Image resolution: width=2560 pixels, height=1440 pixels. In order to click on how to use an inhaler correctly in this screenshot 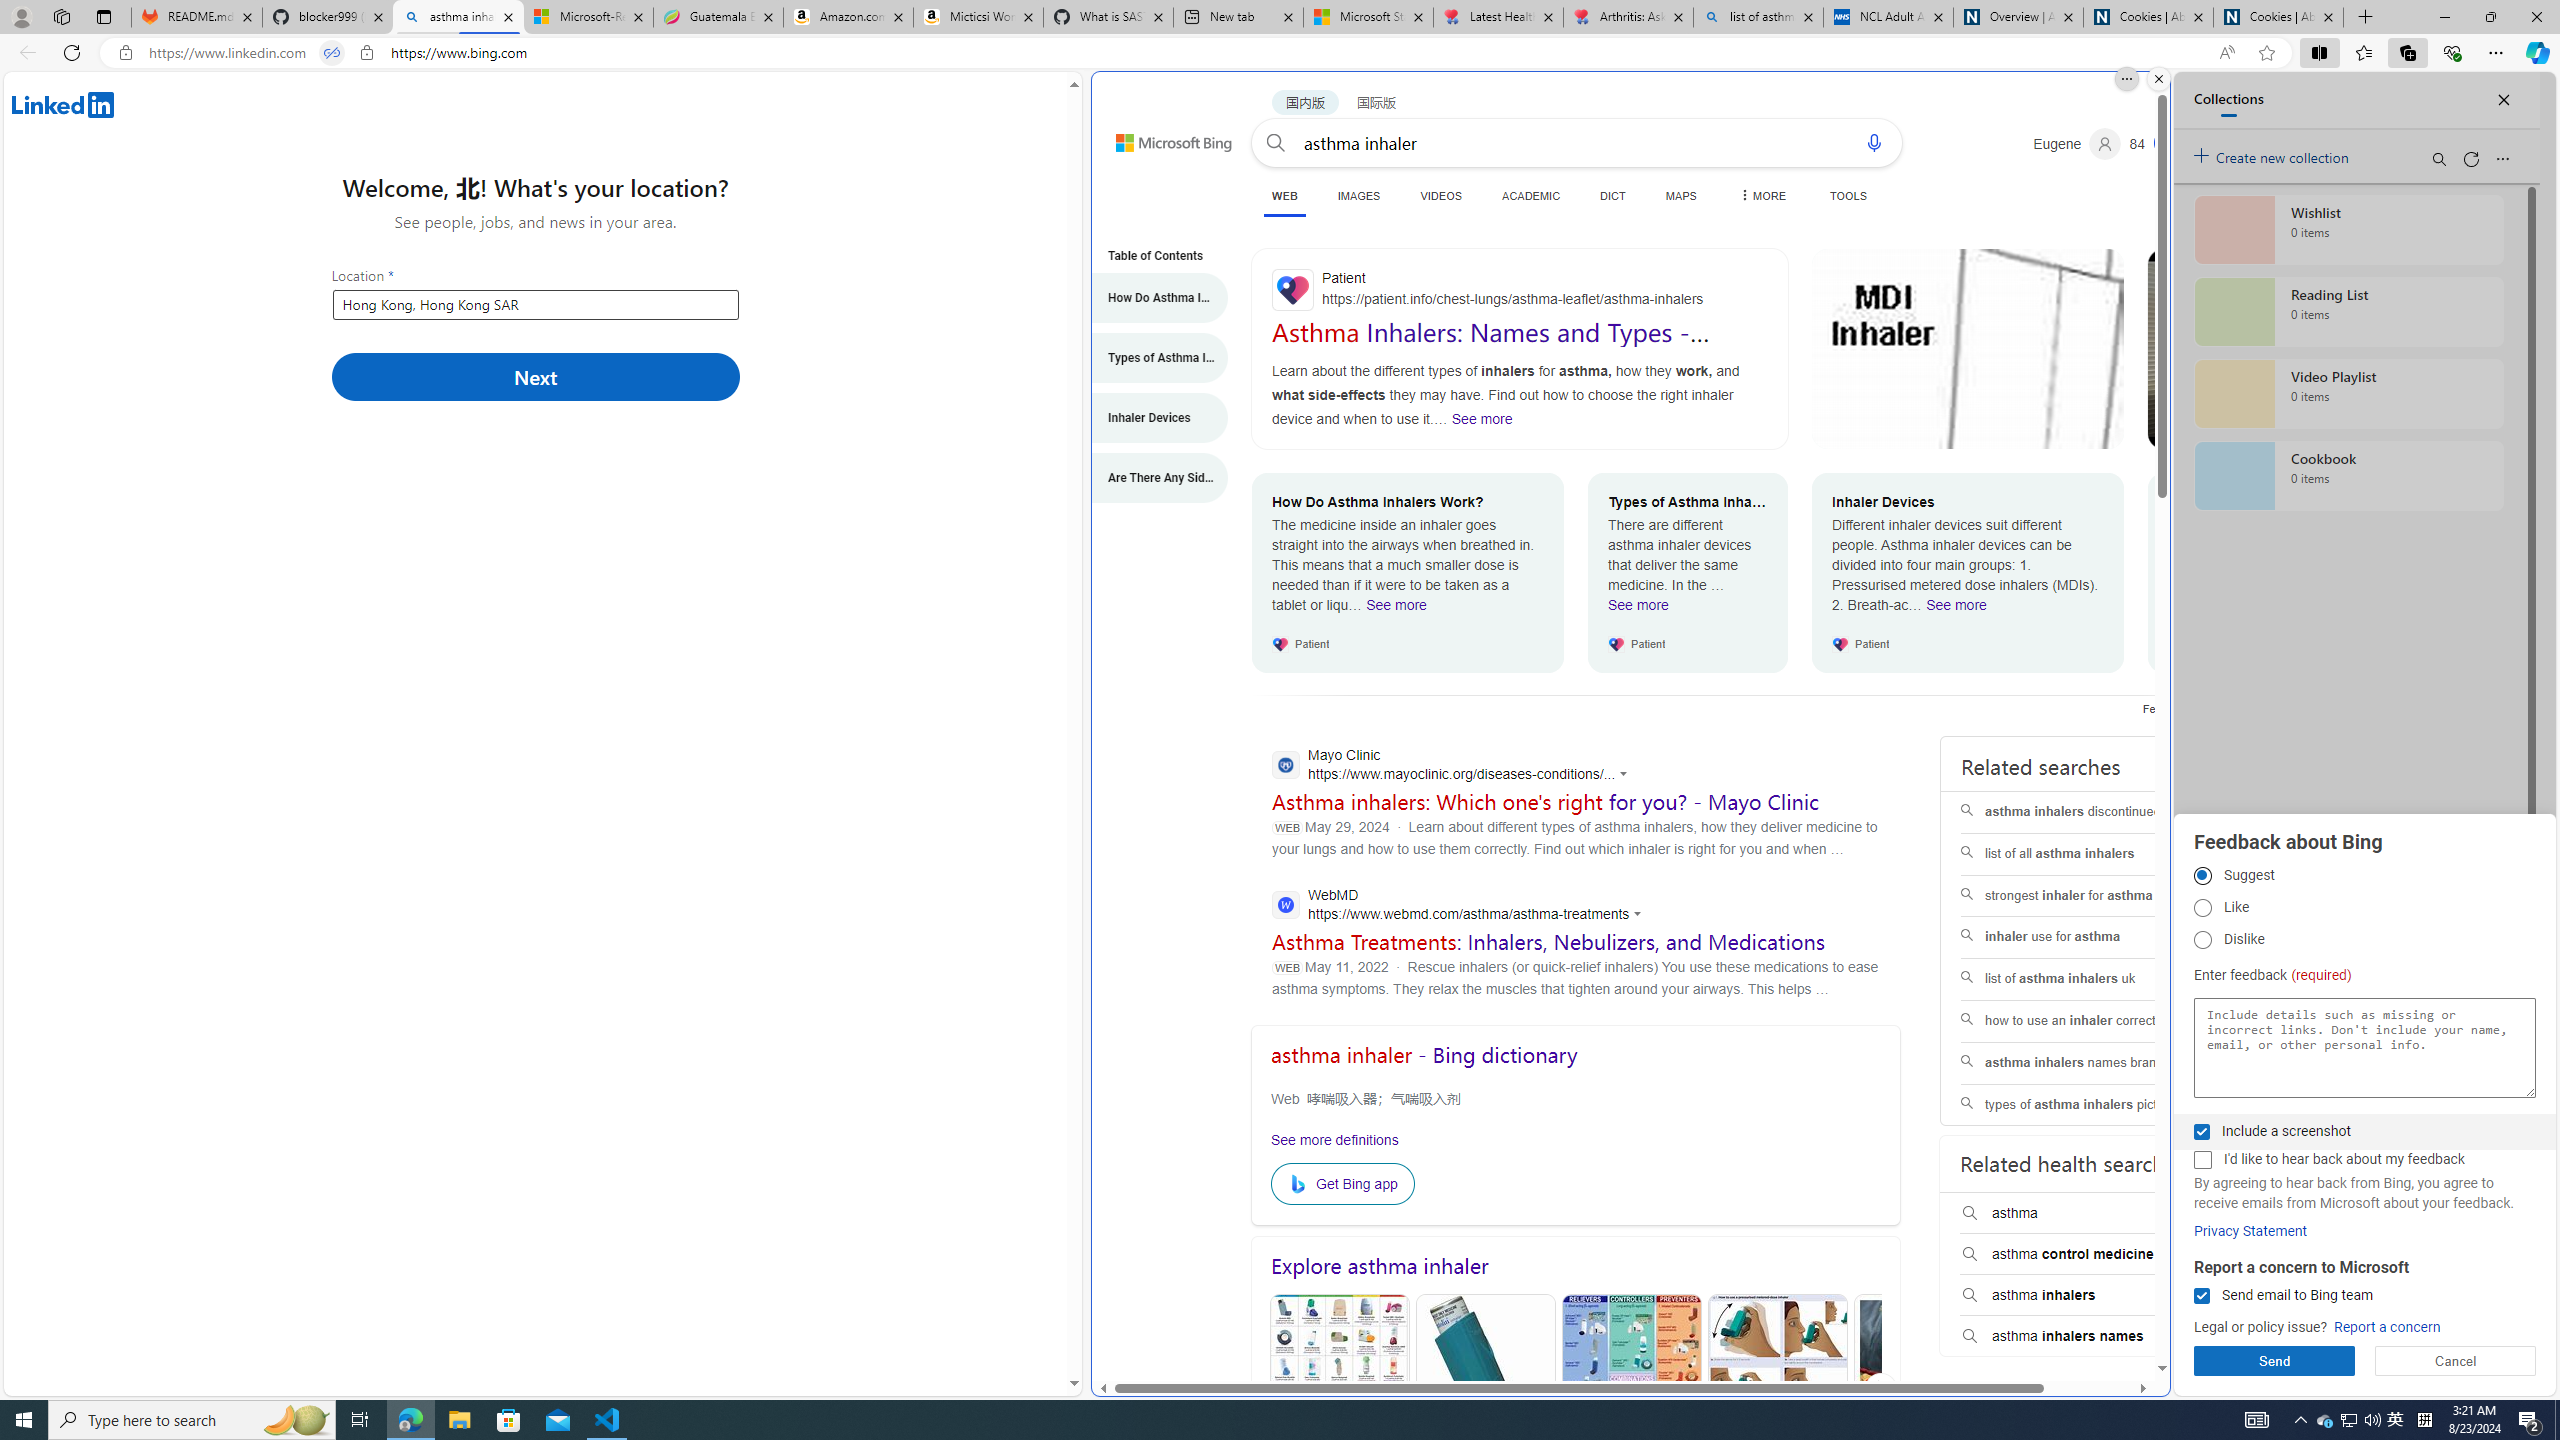, I will do `click(2087, 1020)`.